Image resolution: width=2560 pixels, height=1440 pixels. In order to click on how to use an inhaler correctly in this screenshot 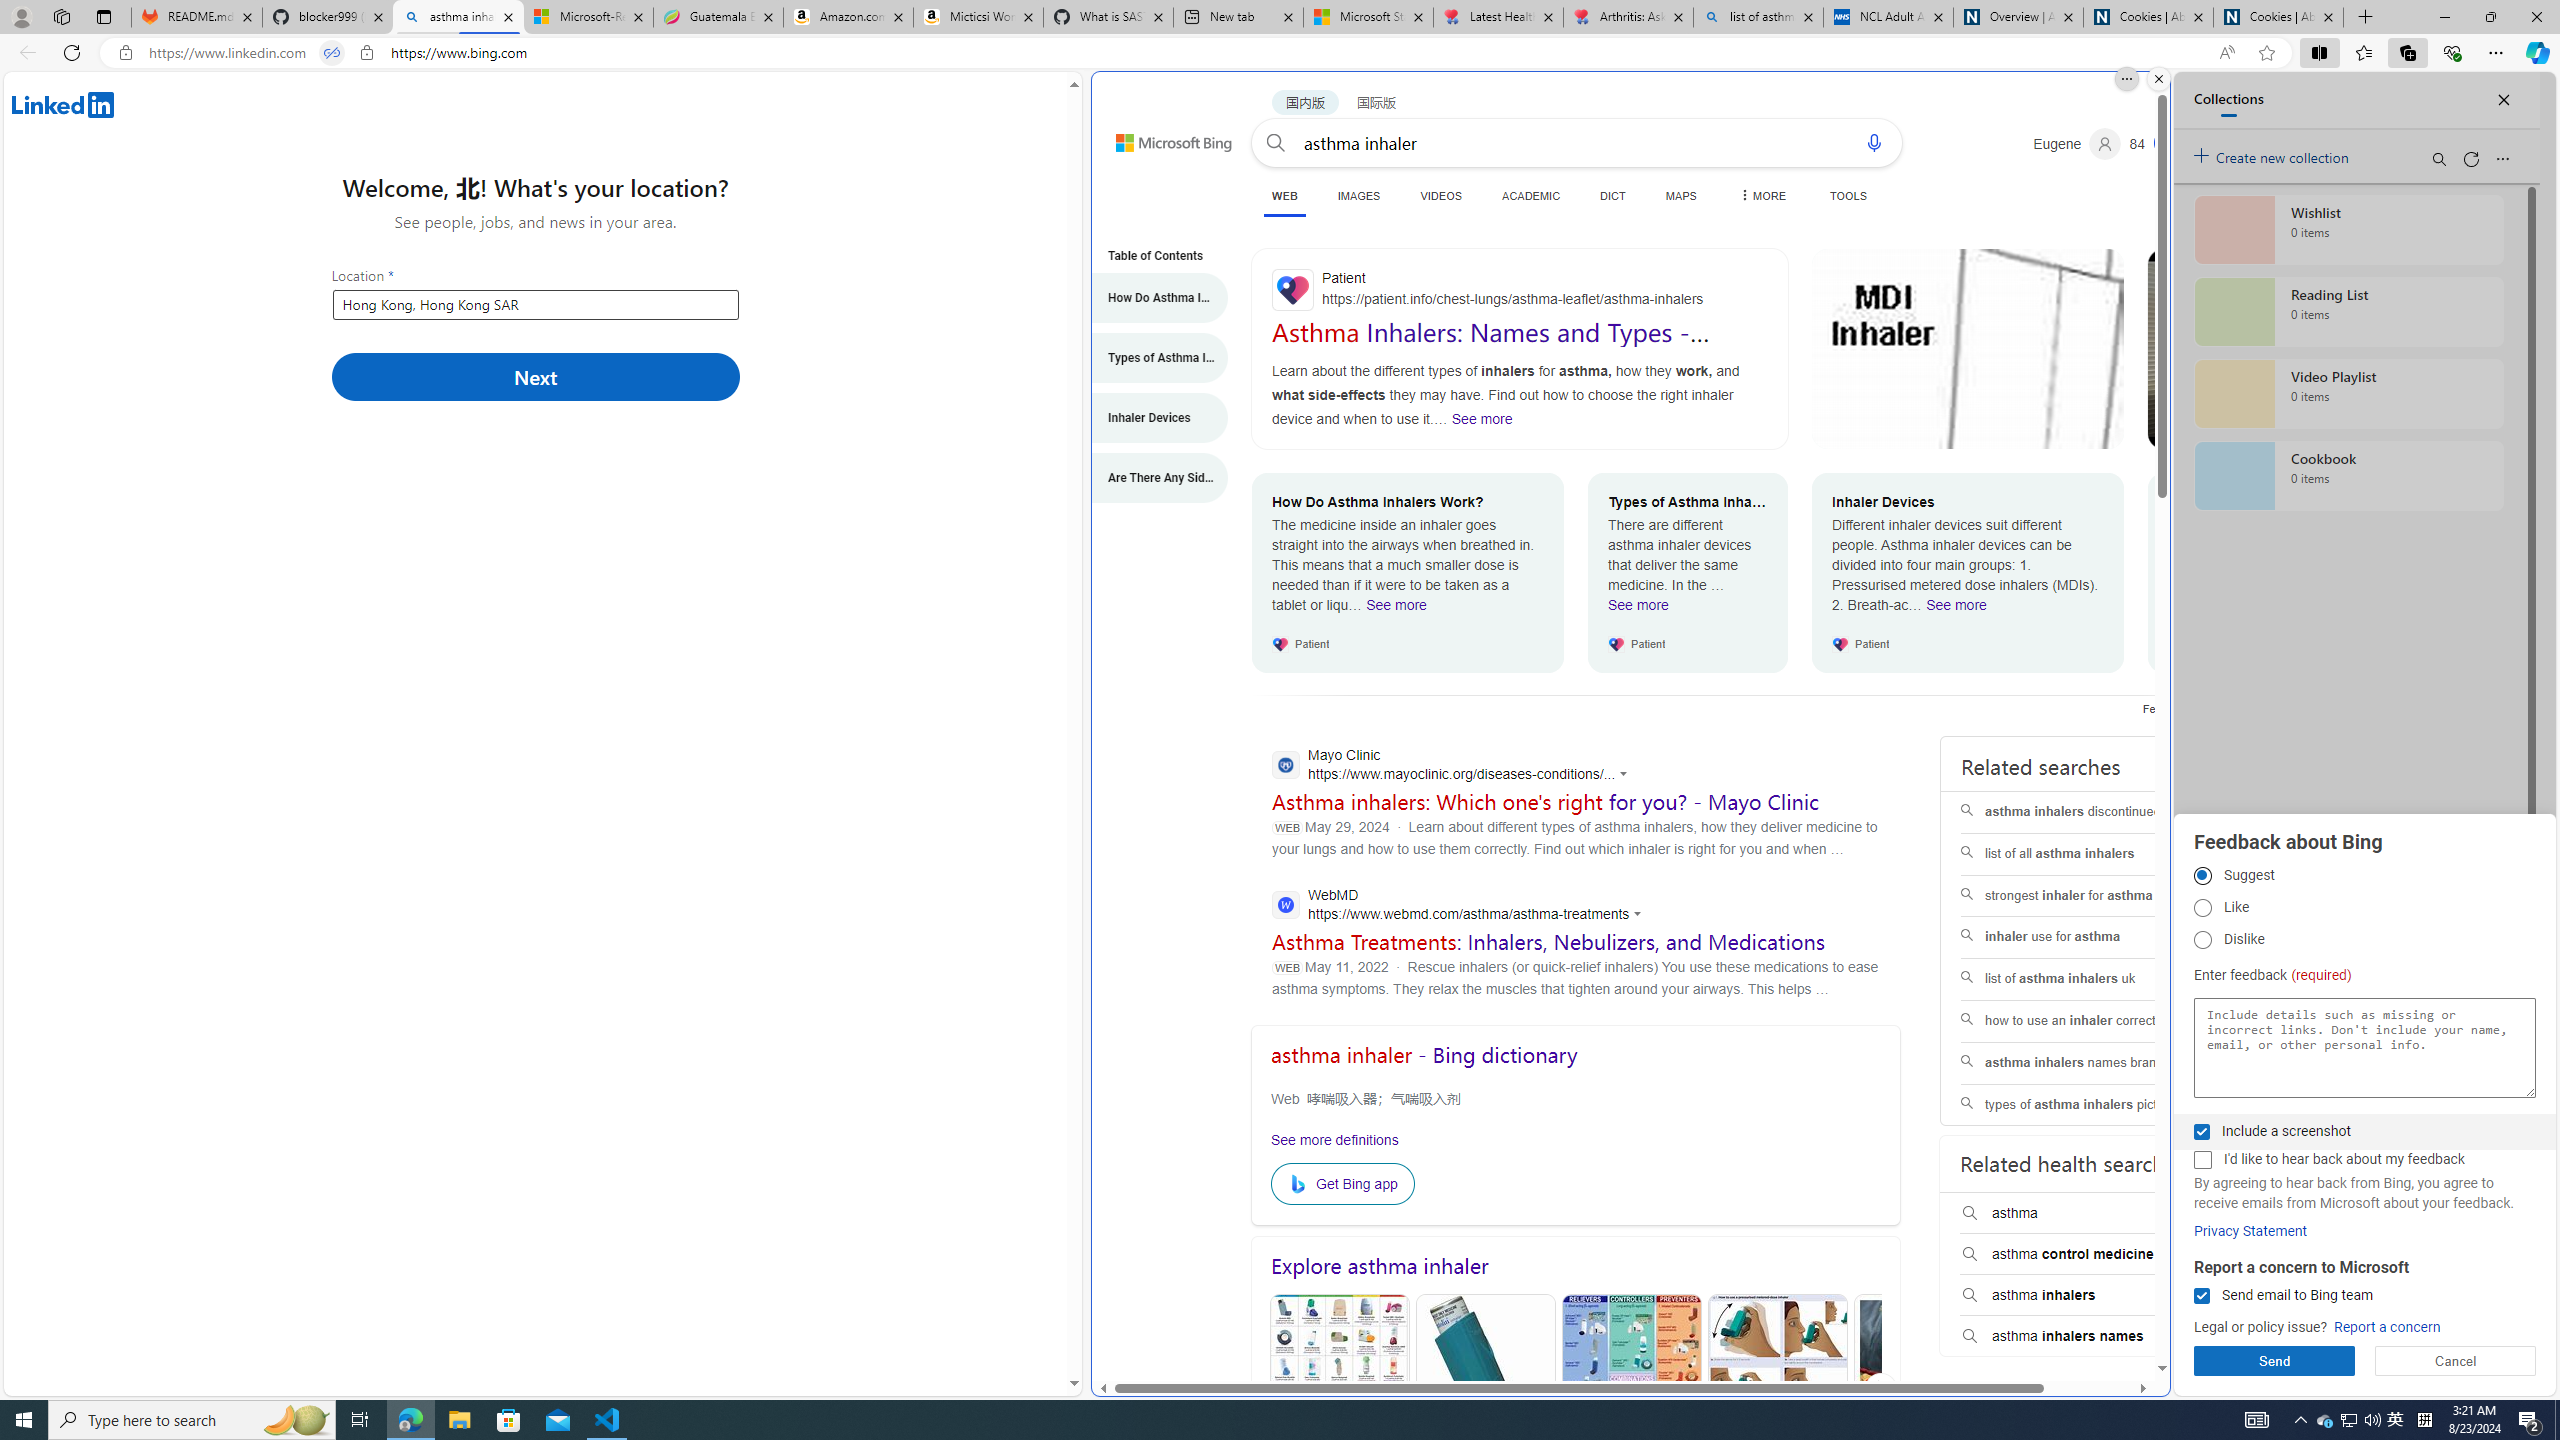, I will do `click(2087, 1020)`.